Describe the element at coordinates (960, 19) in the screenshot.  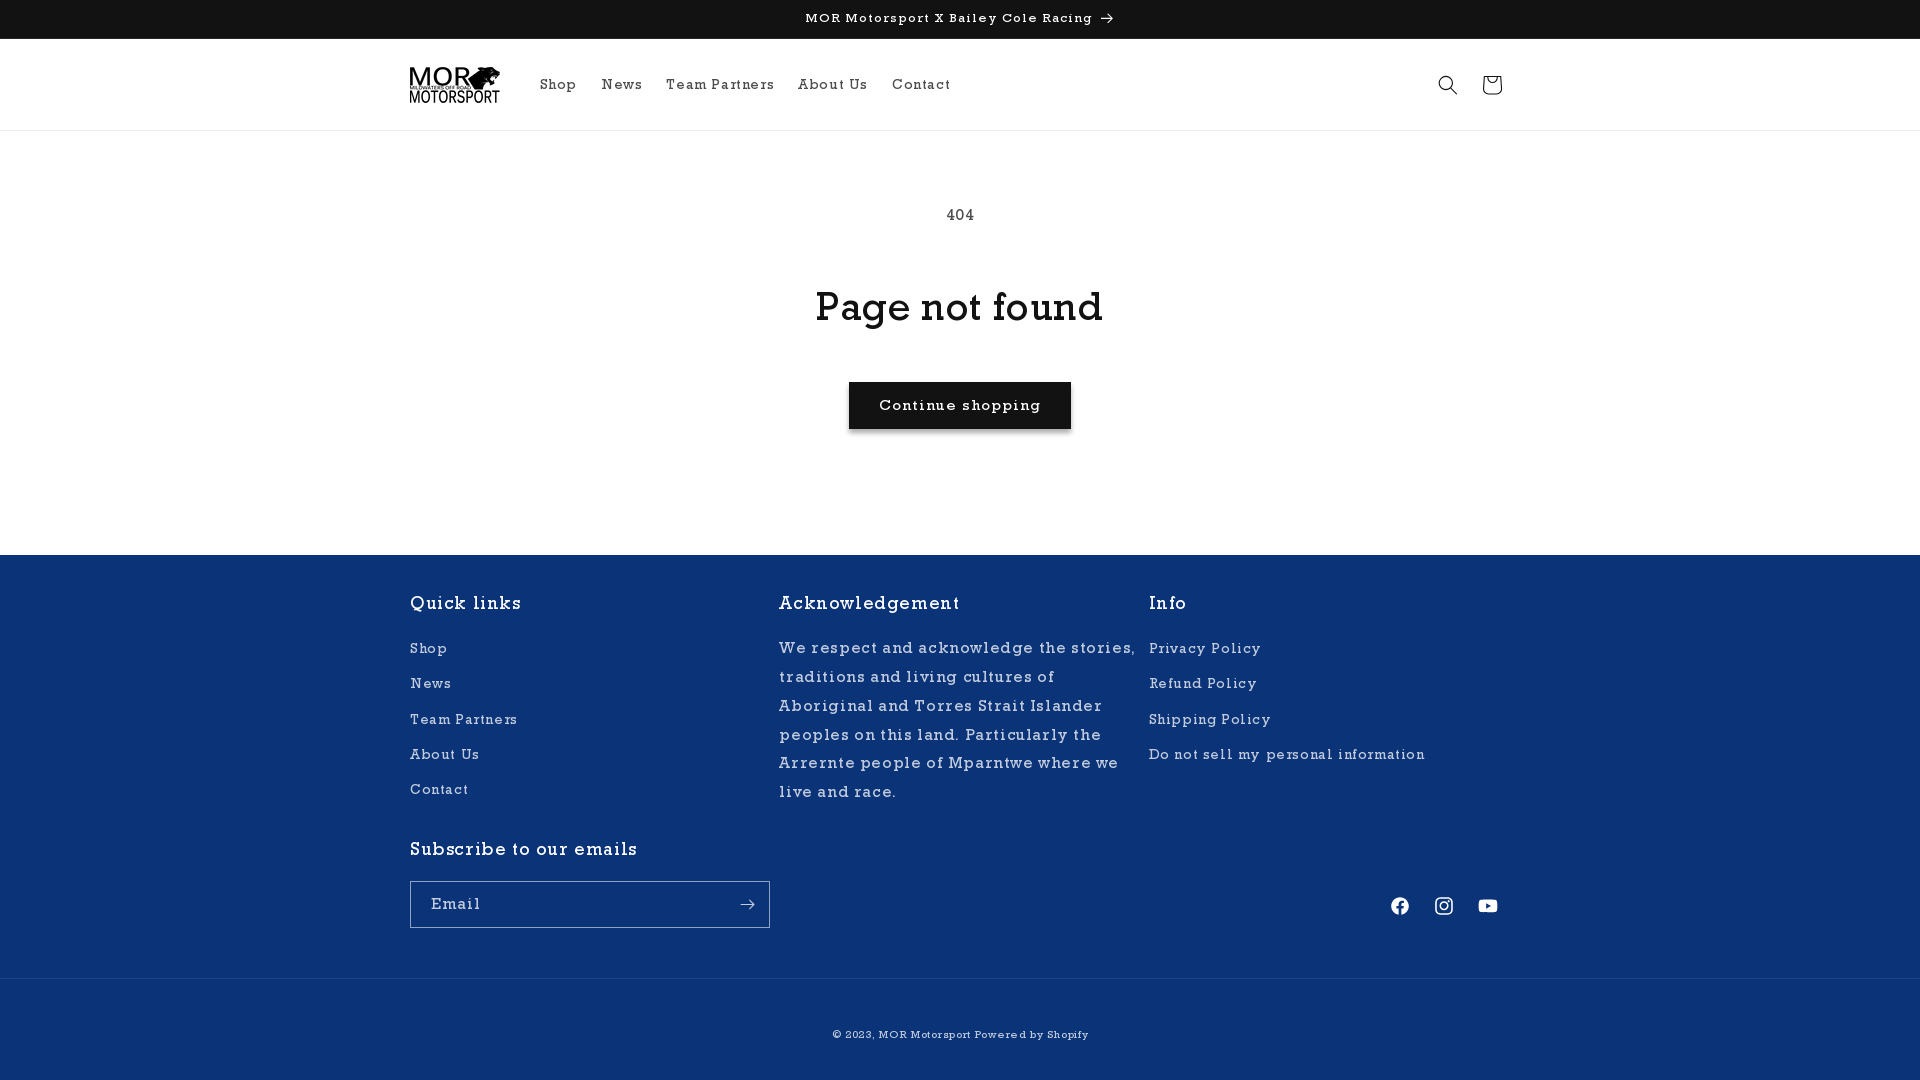
I see `MOR Motorsport X Bailey Cole Racing` at that location.